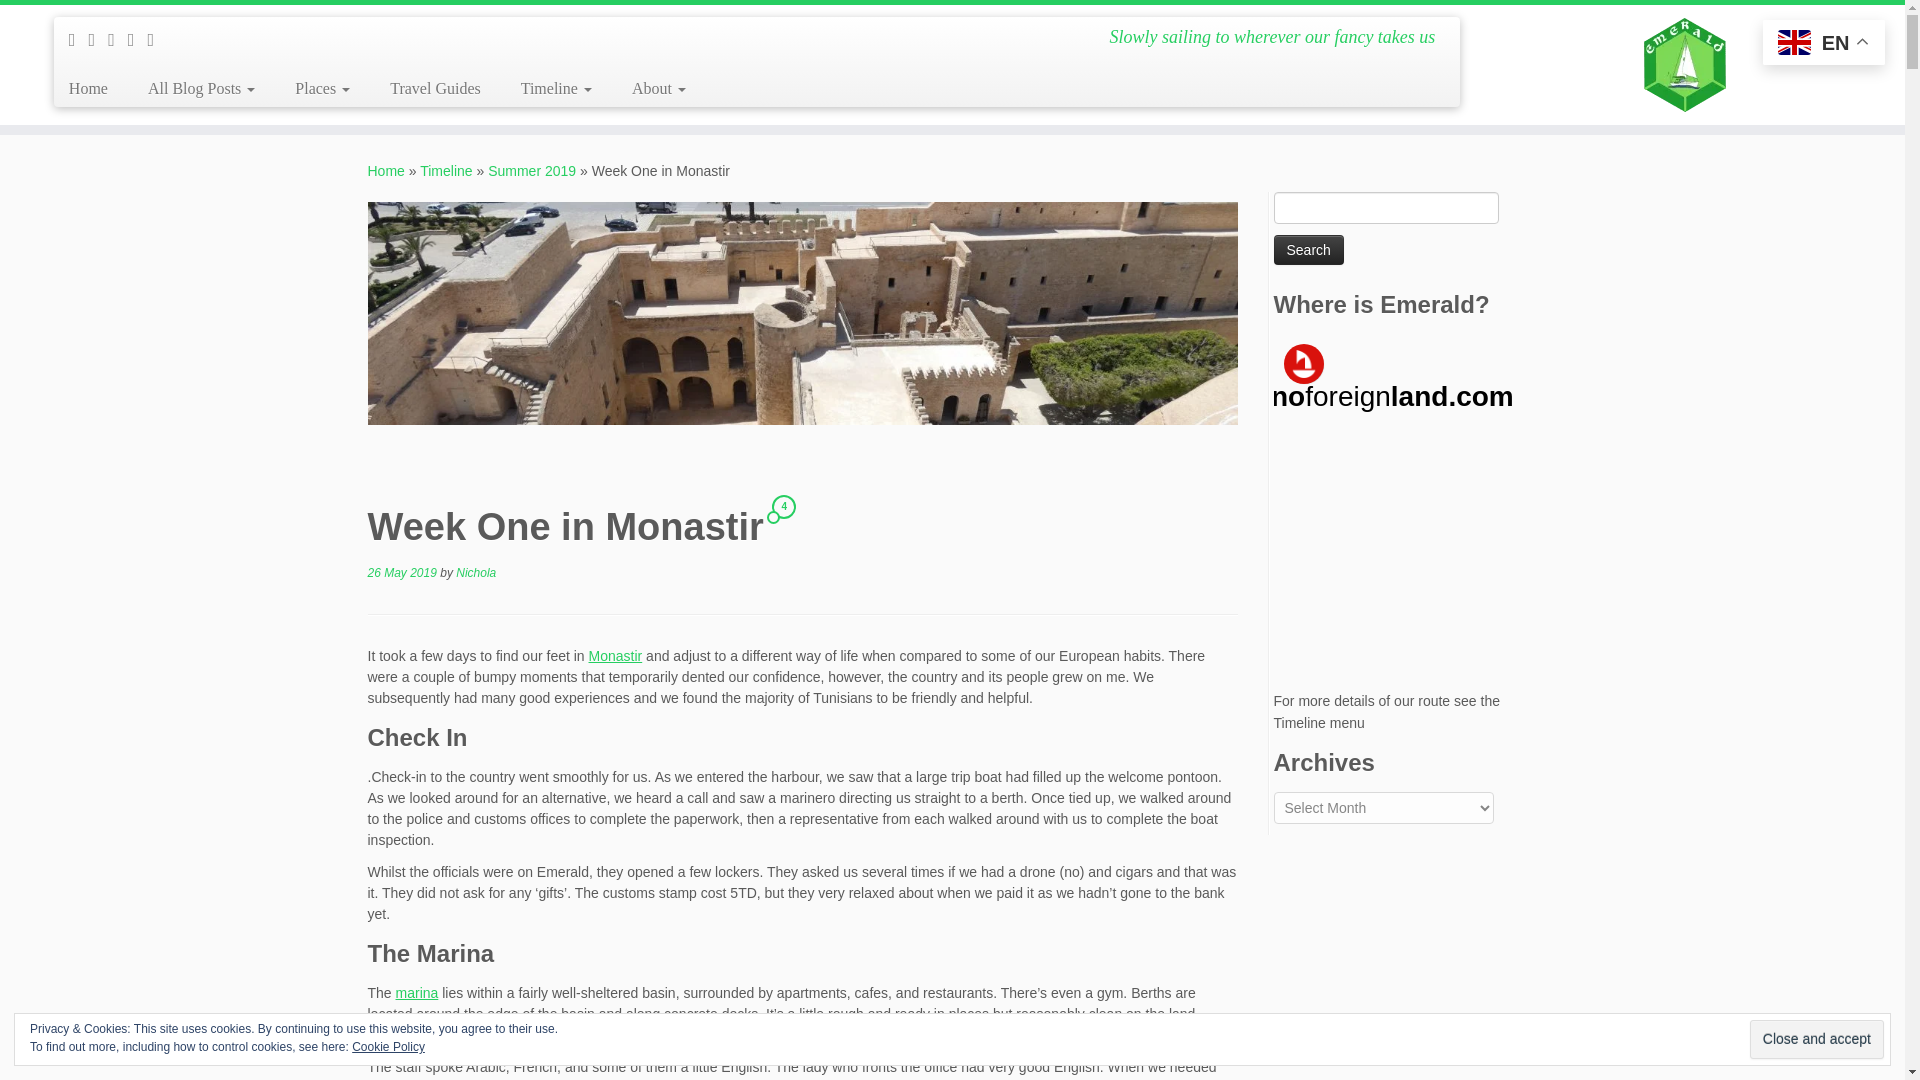 This screenshot has height=1080, width=1920. I want to click on More on the Places we Visit, so click(436, 88).